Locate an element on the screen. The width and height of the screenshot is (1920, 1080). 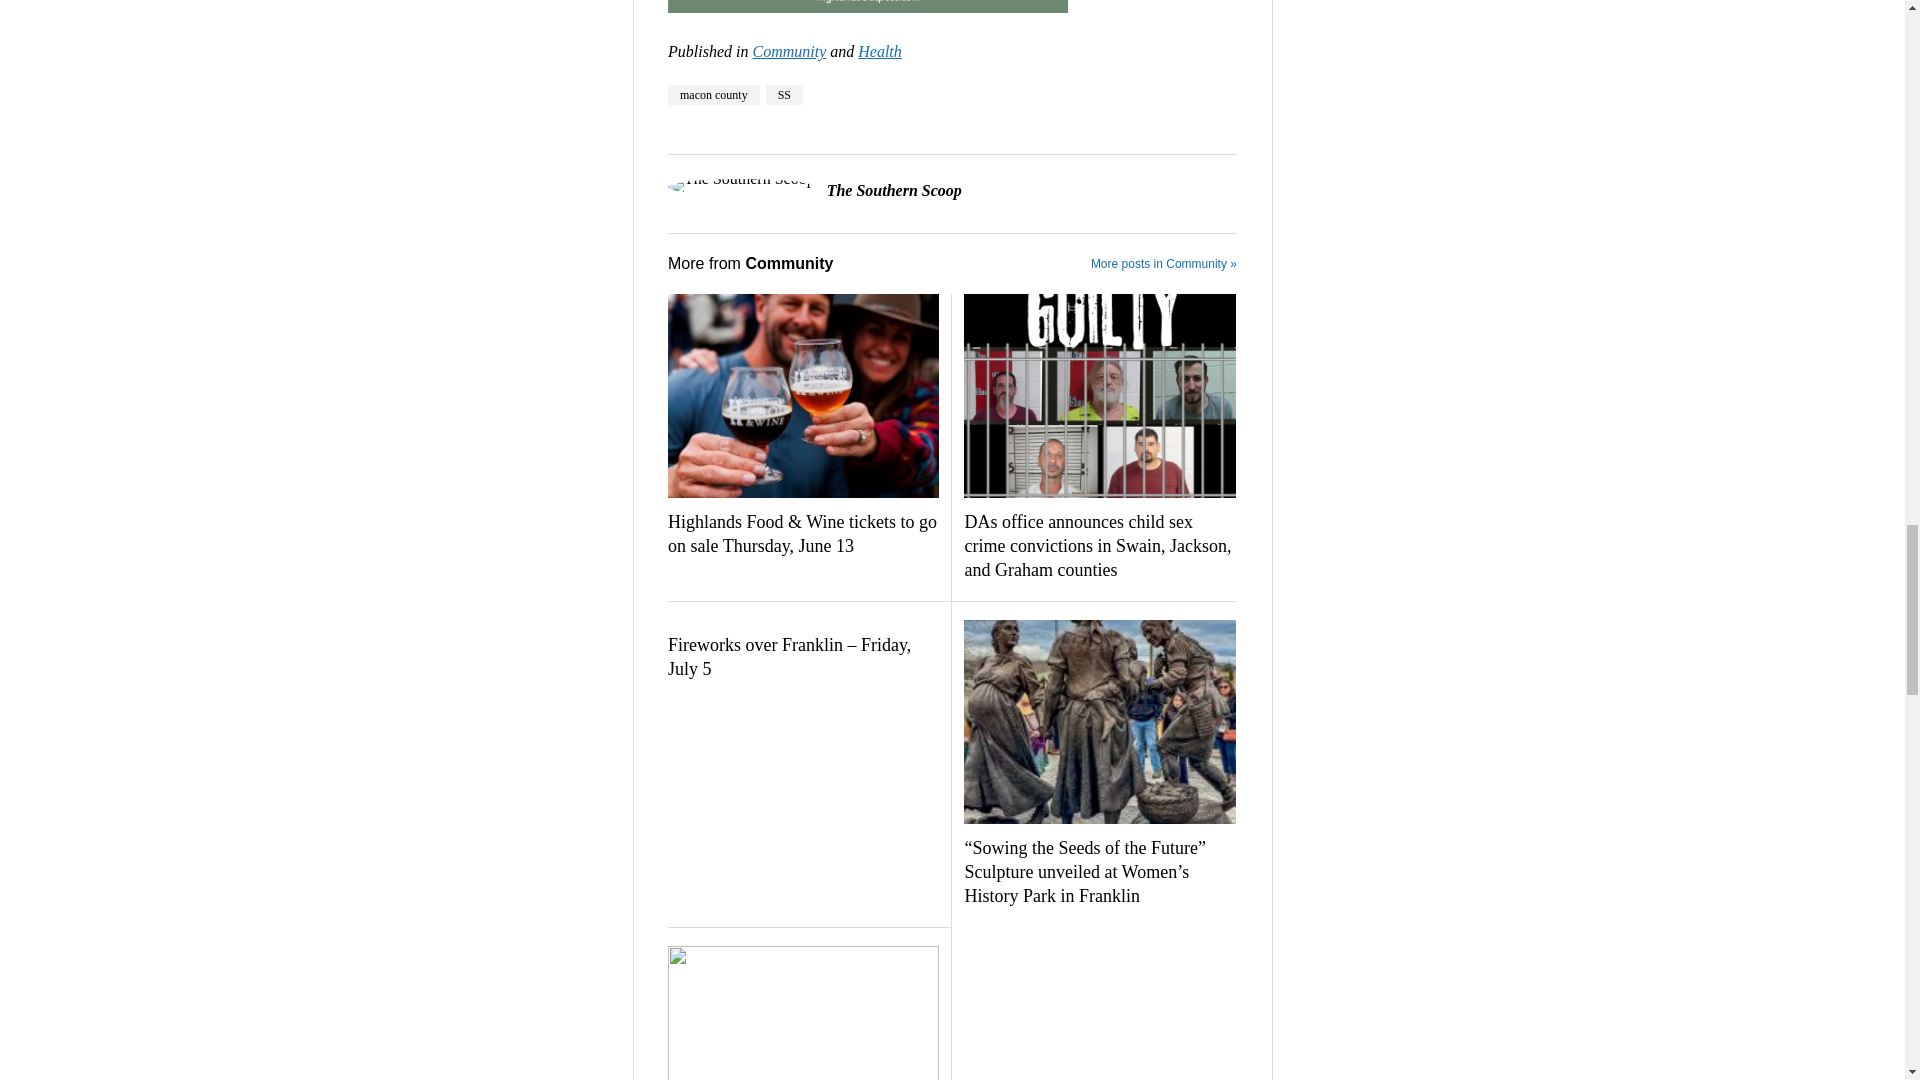
View all posts in Health is located at coordinates (880, 52).